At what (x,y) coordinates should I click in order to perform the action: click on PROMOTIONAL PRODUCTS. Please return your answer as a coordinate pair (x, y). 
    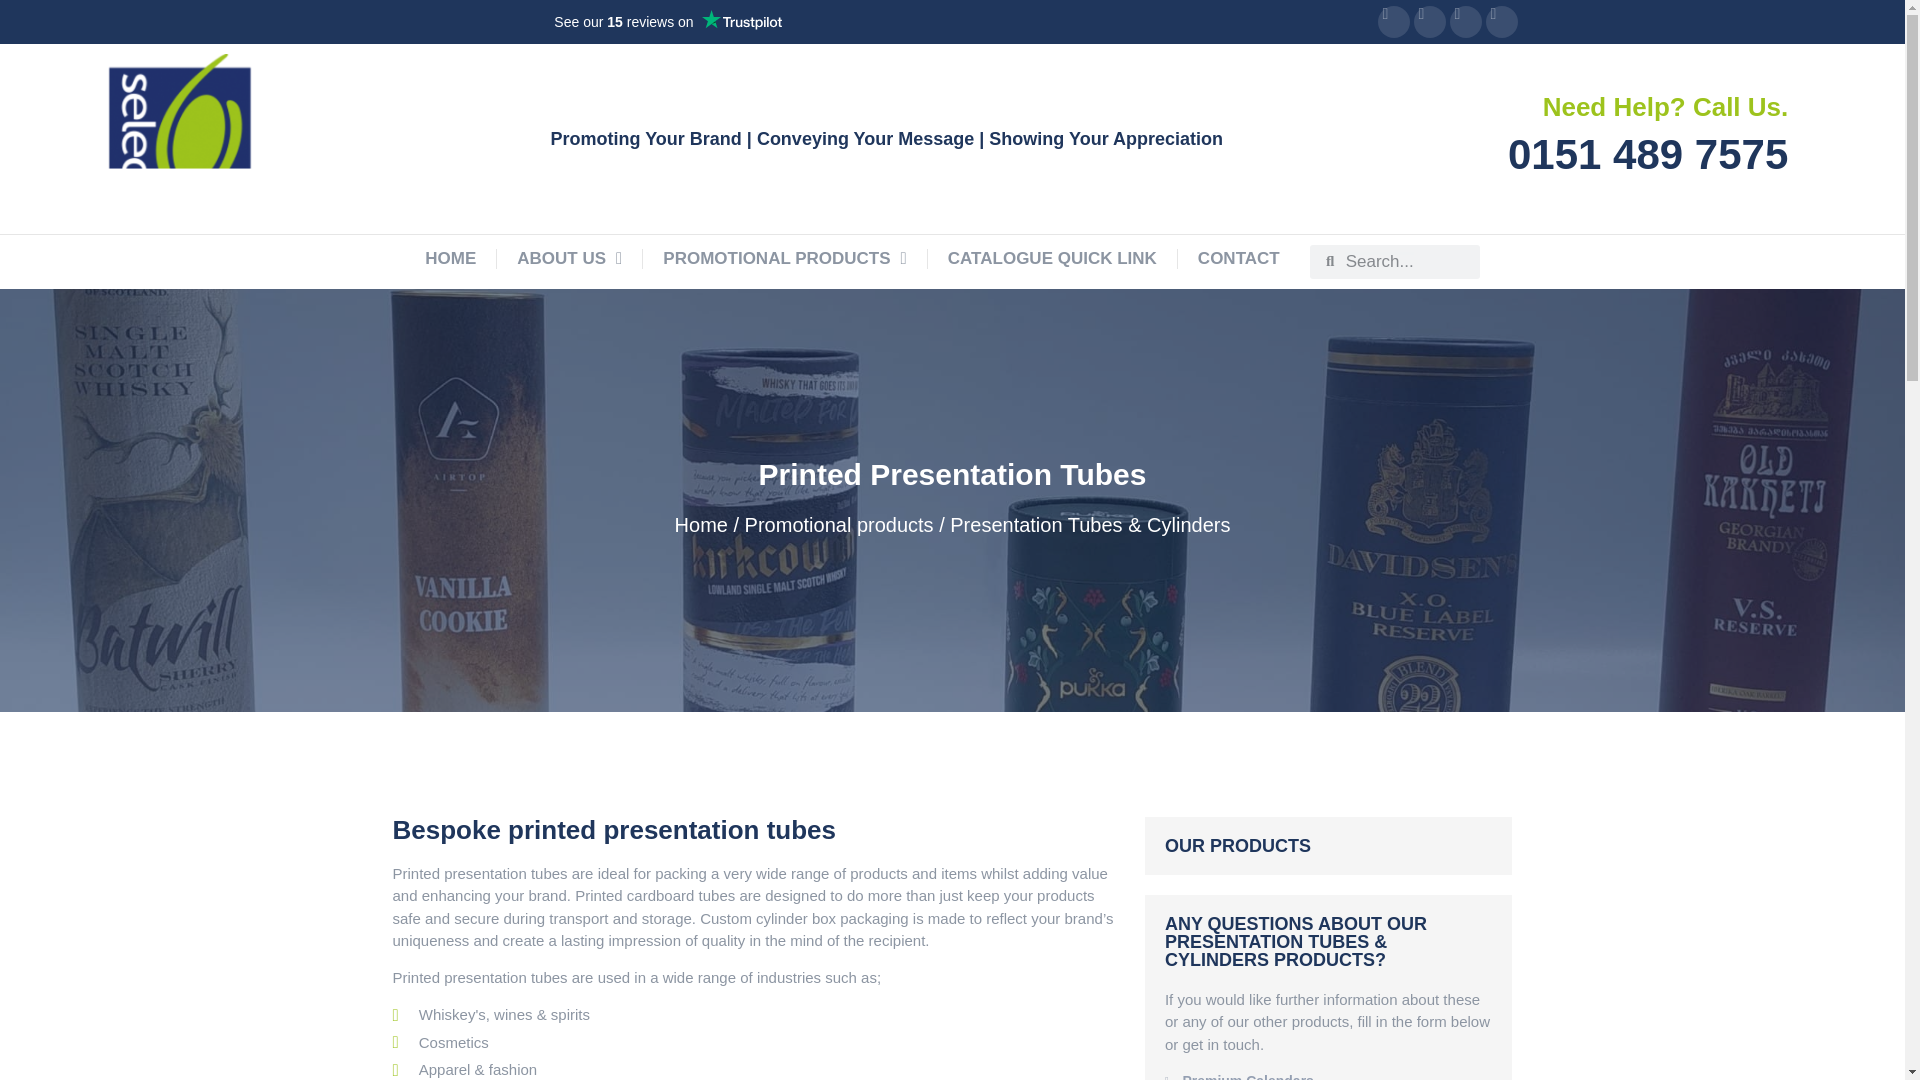
    Looking at the image, I should click on (569, 259).